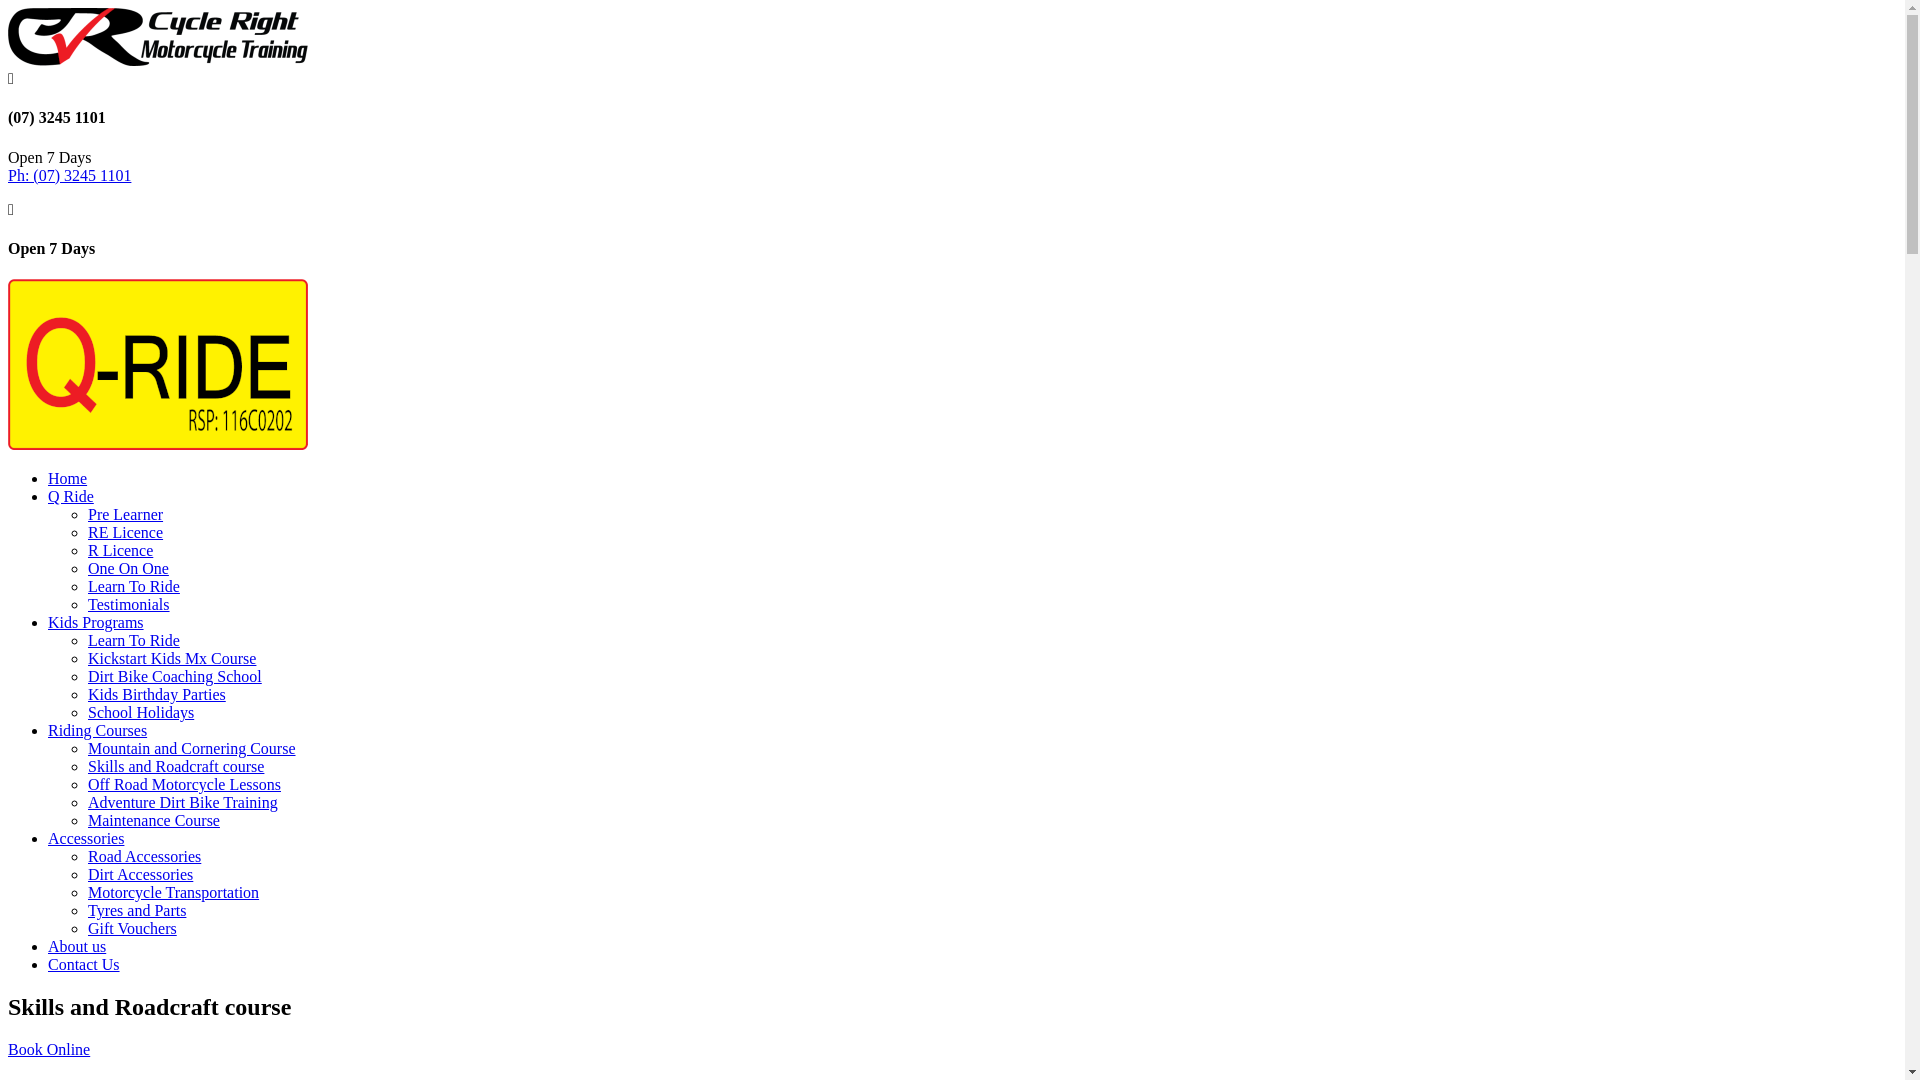  I want to click on Accessories, so click(86, 838).